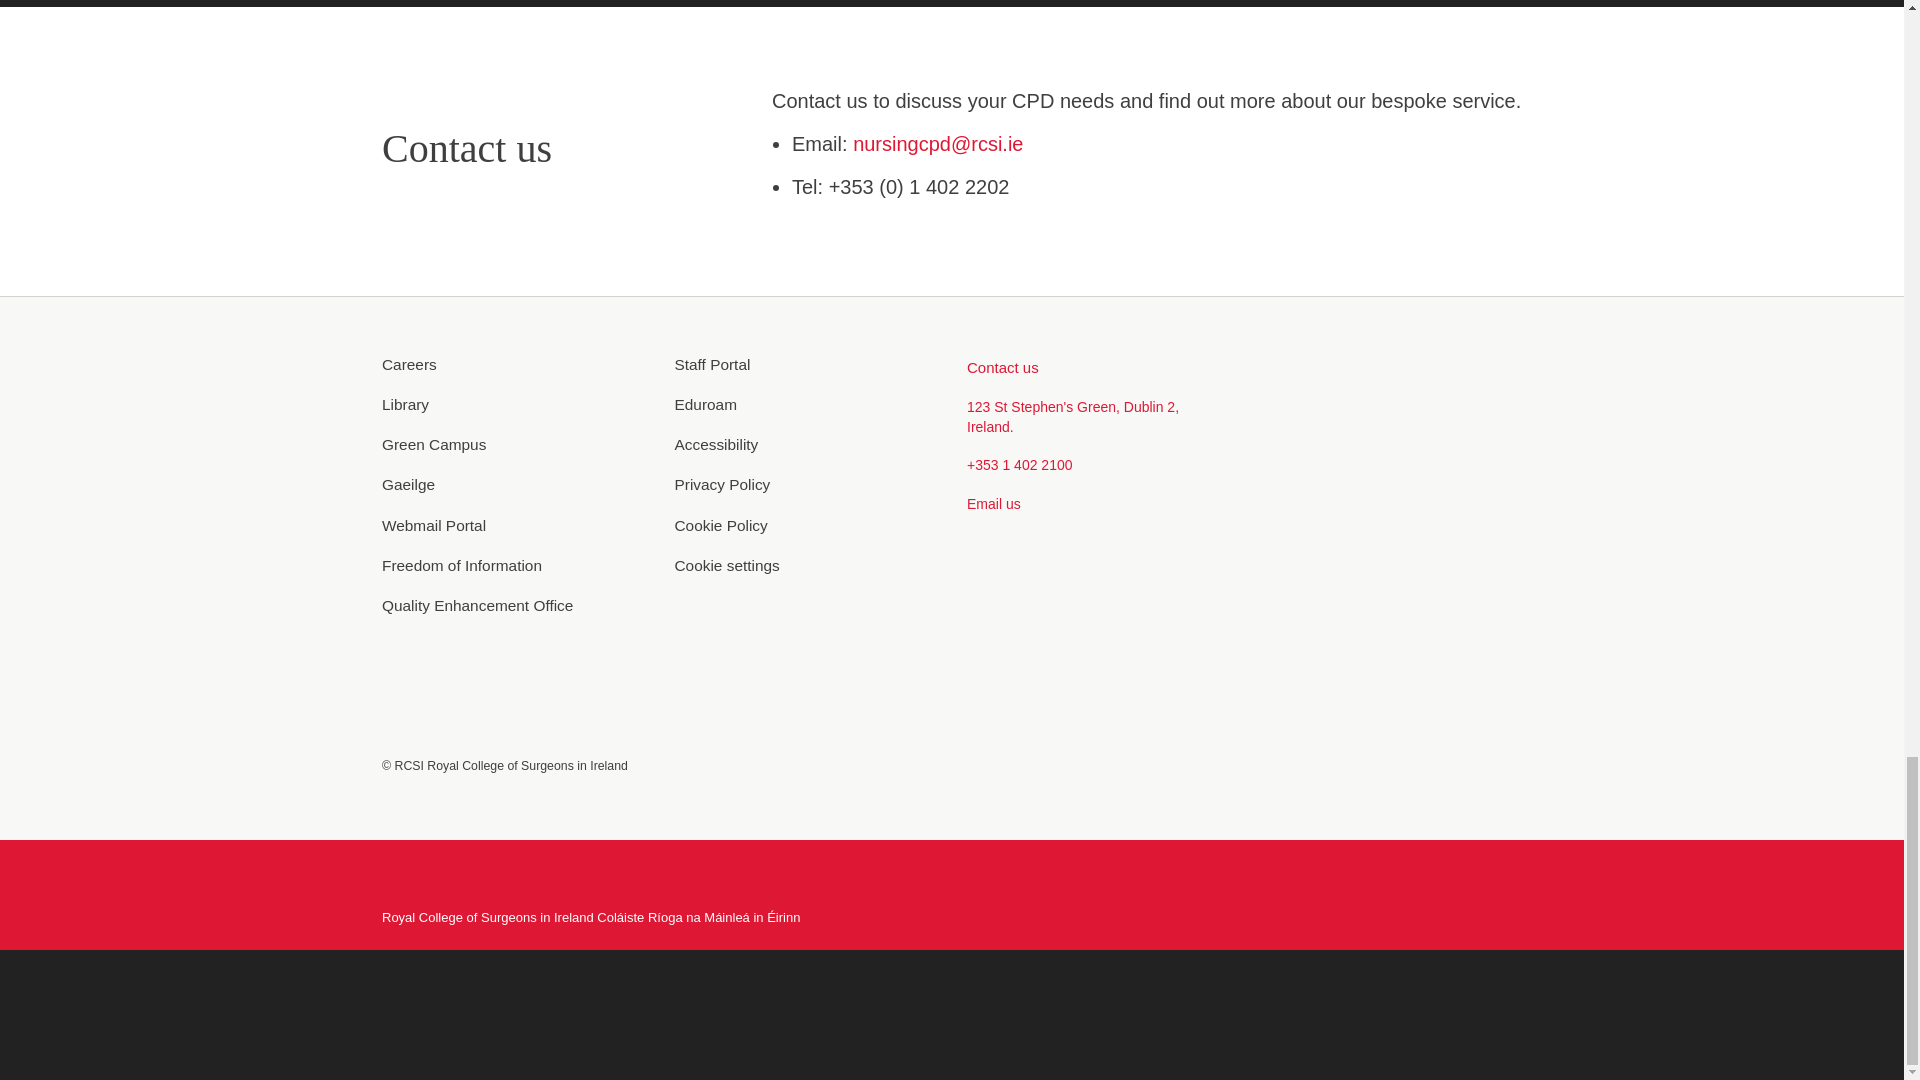  Describe the element at coordinates (514, 565) in the screenshot. I see `Freedom of Information` at that location.